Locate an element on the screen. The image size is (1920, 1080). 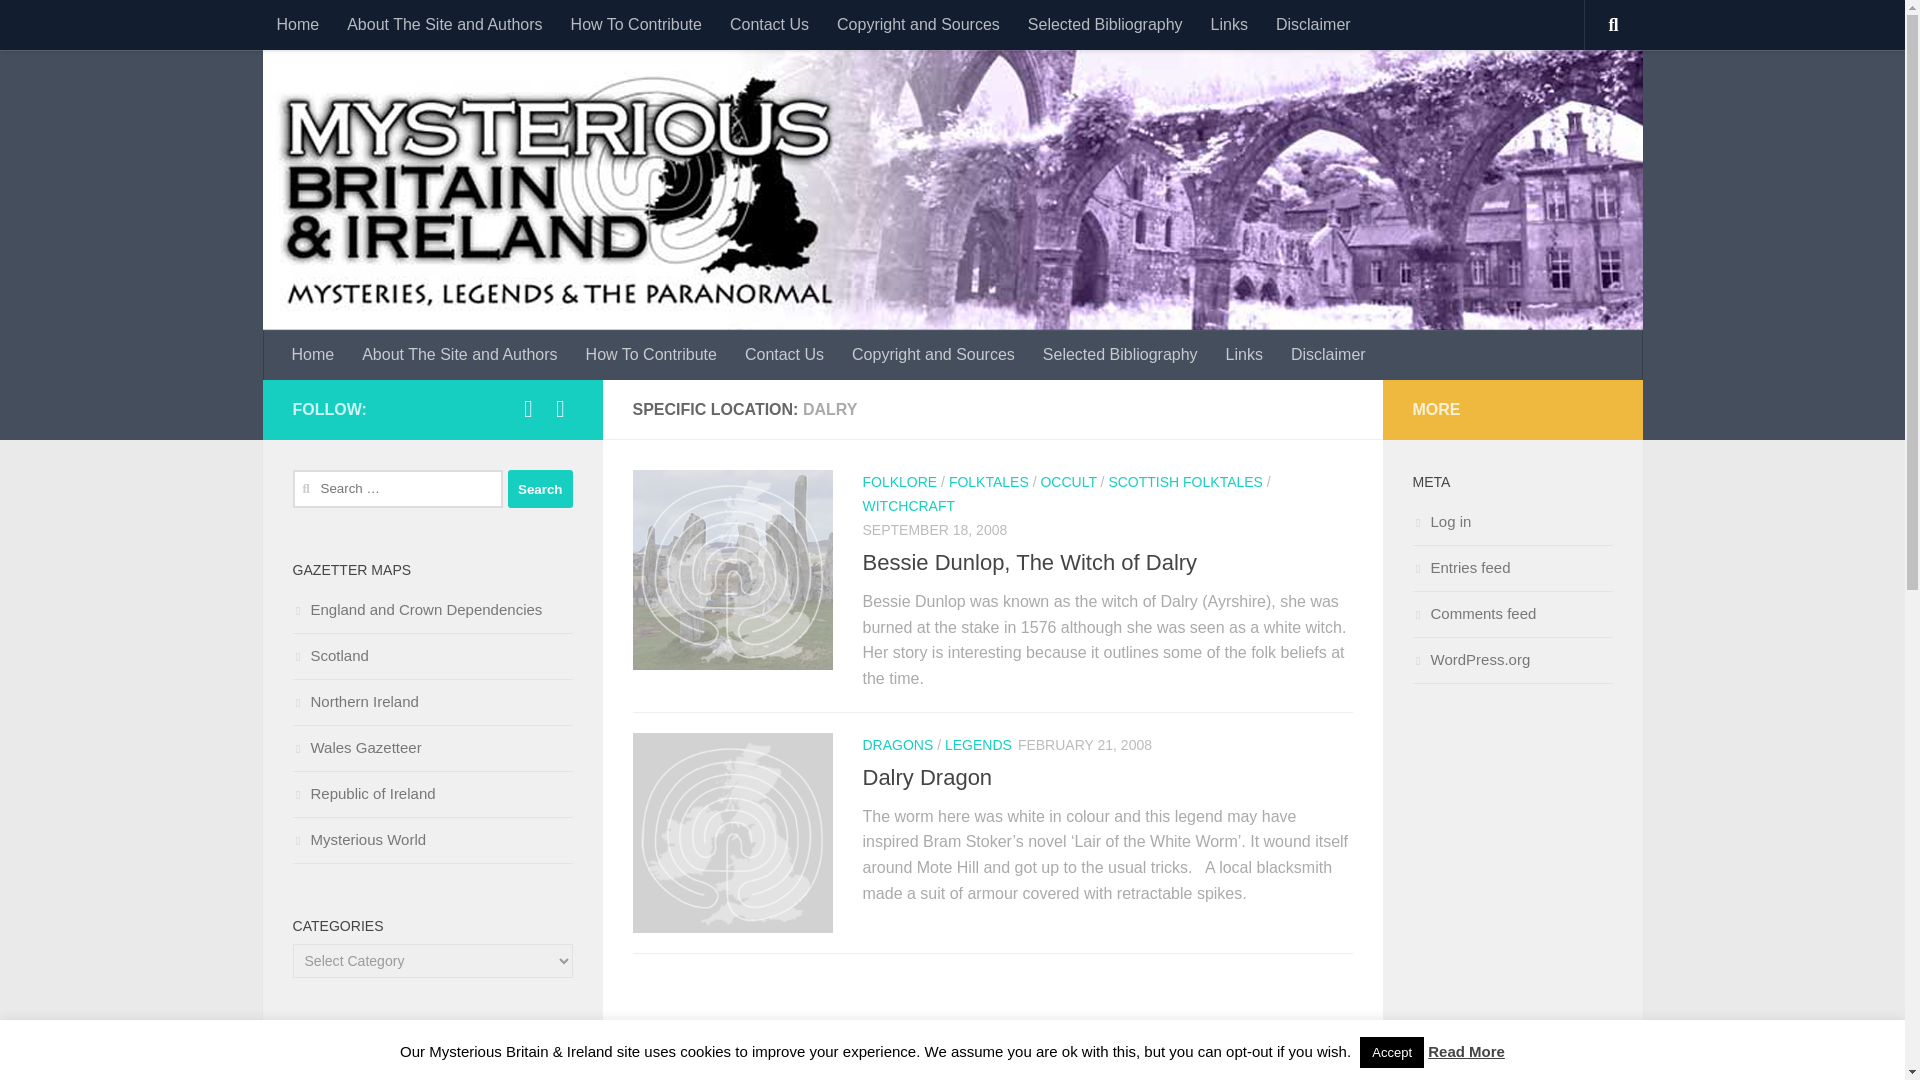
Home is located at coordinates (314, 355).